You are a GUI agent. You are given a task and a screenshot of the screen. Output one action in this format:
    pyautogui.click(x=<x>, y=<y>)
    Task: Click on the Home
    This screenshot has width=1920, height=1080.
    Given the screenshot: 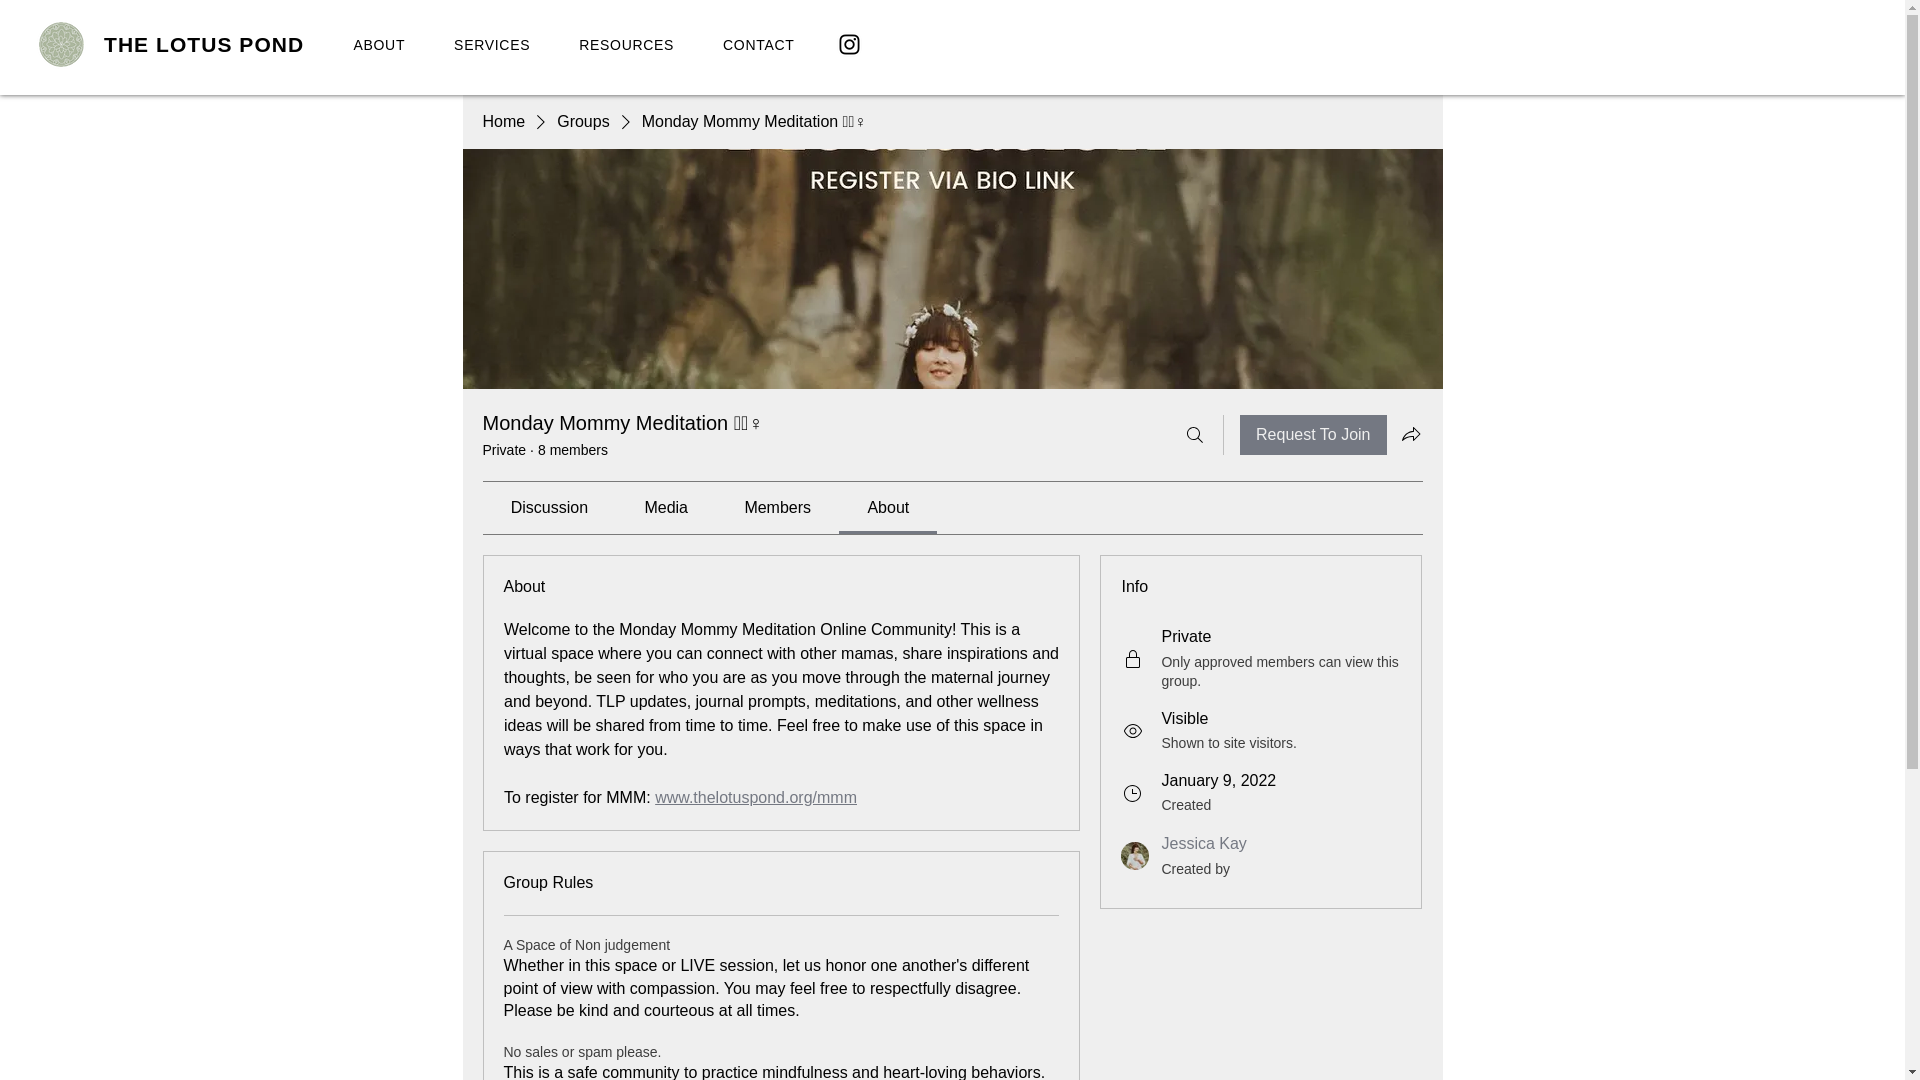 What is the action you would take?
    pyautogui.click(x=502, y=122)
    